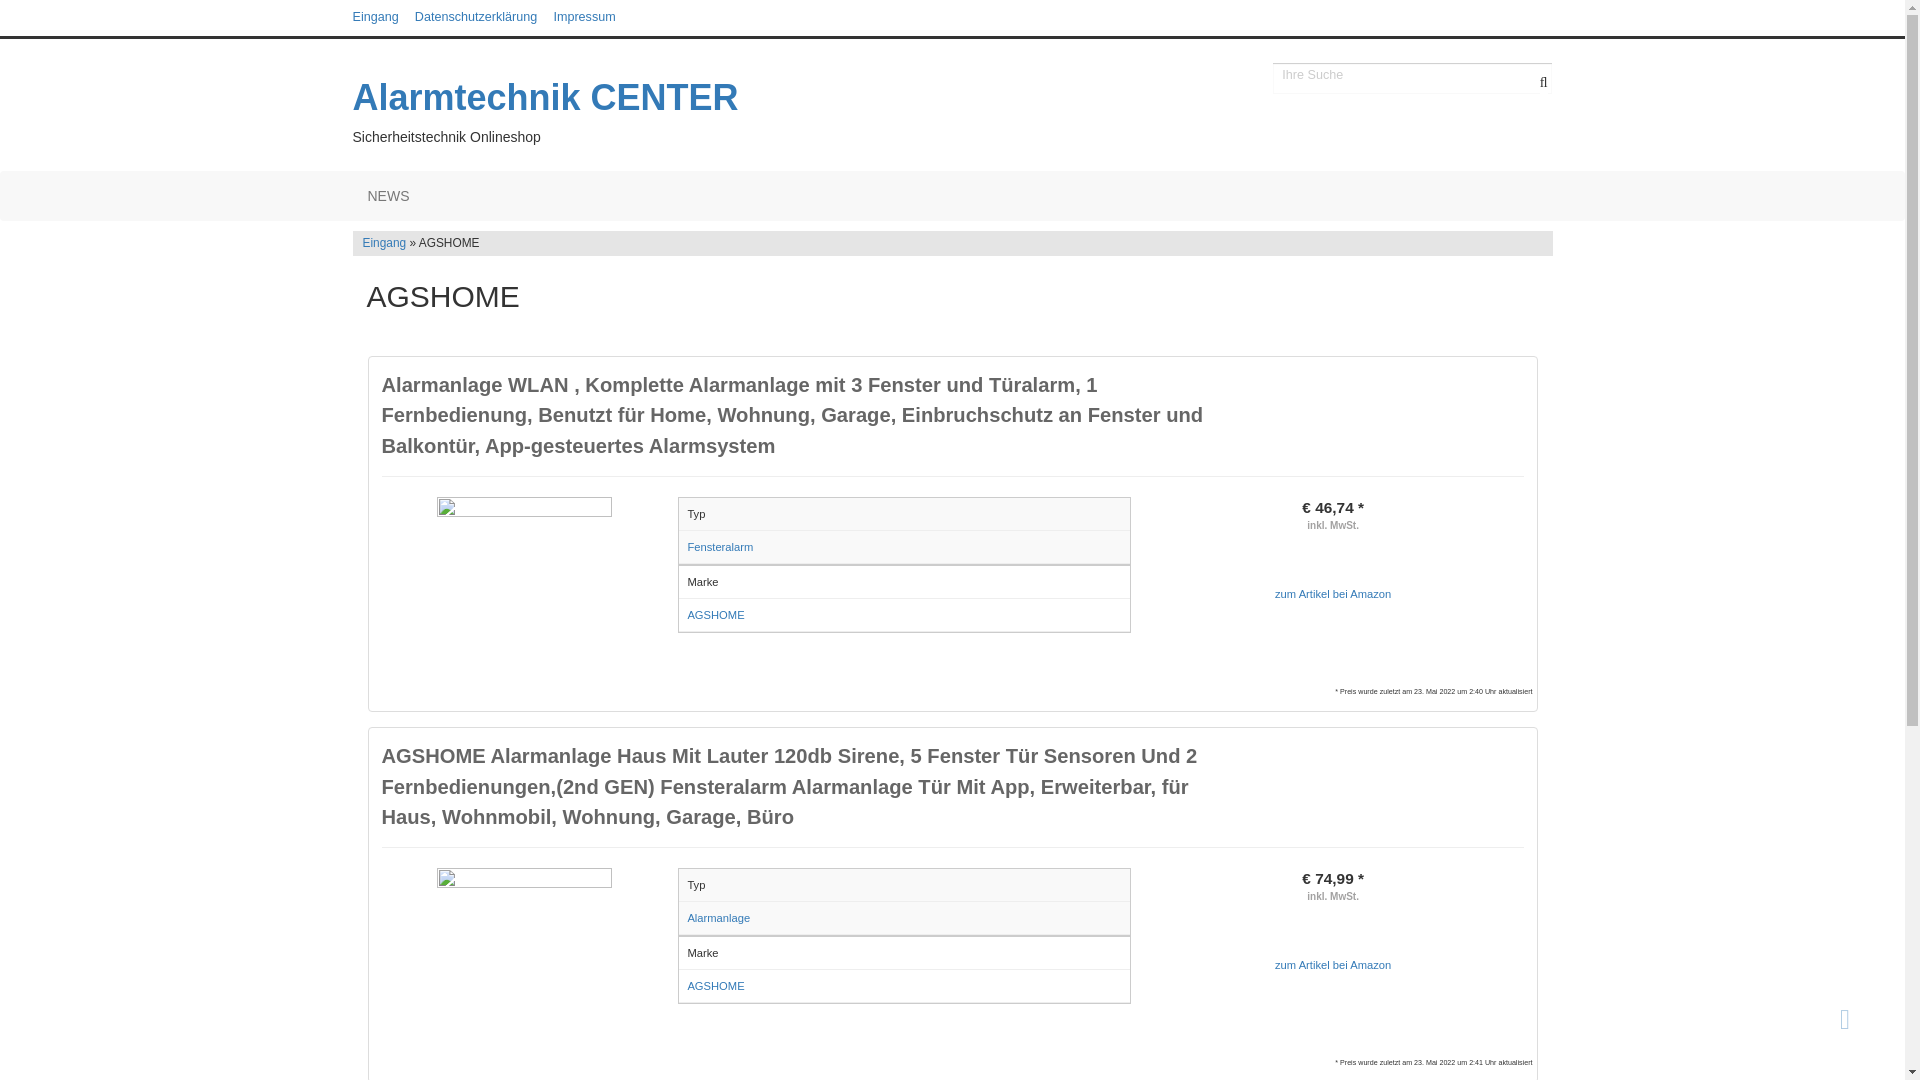  What do you see at coordinates (716, 615) in the screenshot?
I see `AGSHOME` at bounding box center [716, 615].